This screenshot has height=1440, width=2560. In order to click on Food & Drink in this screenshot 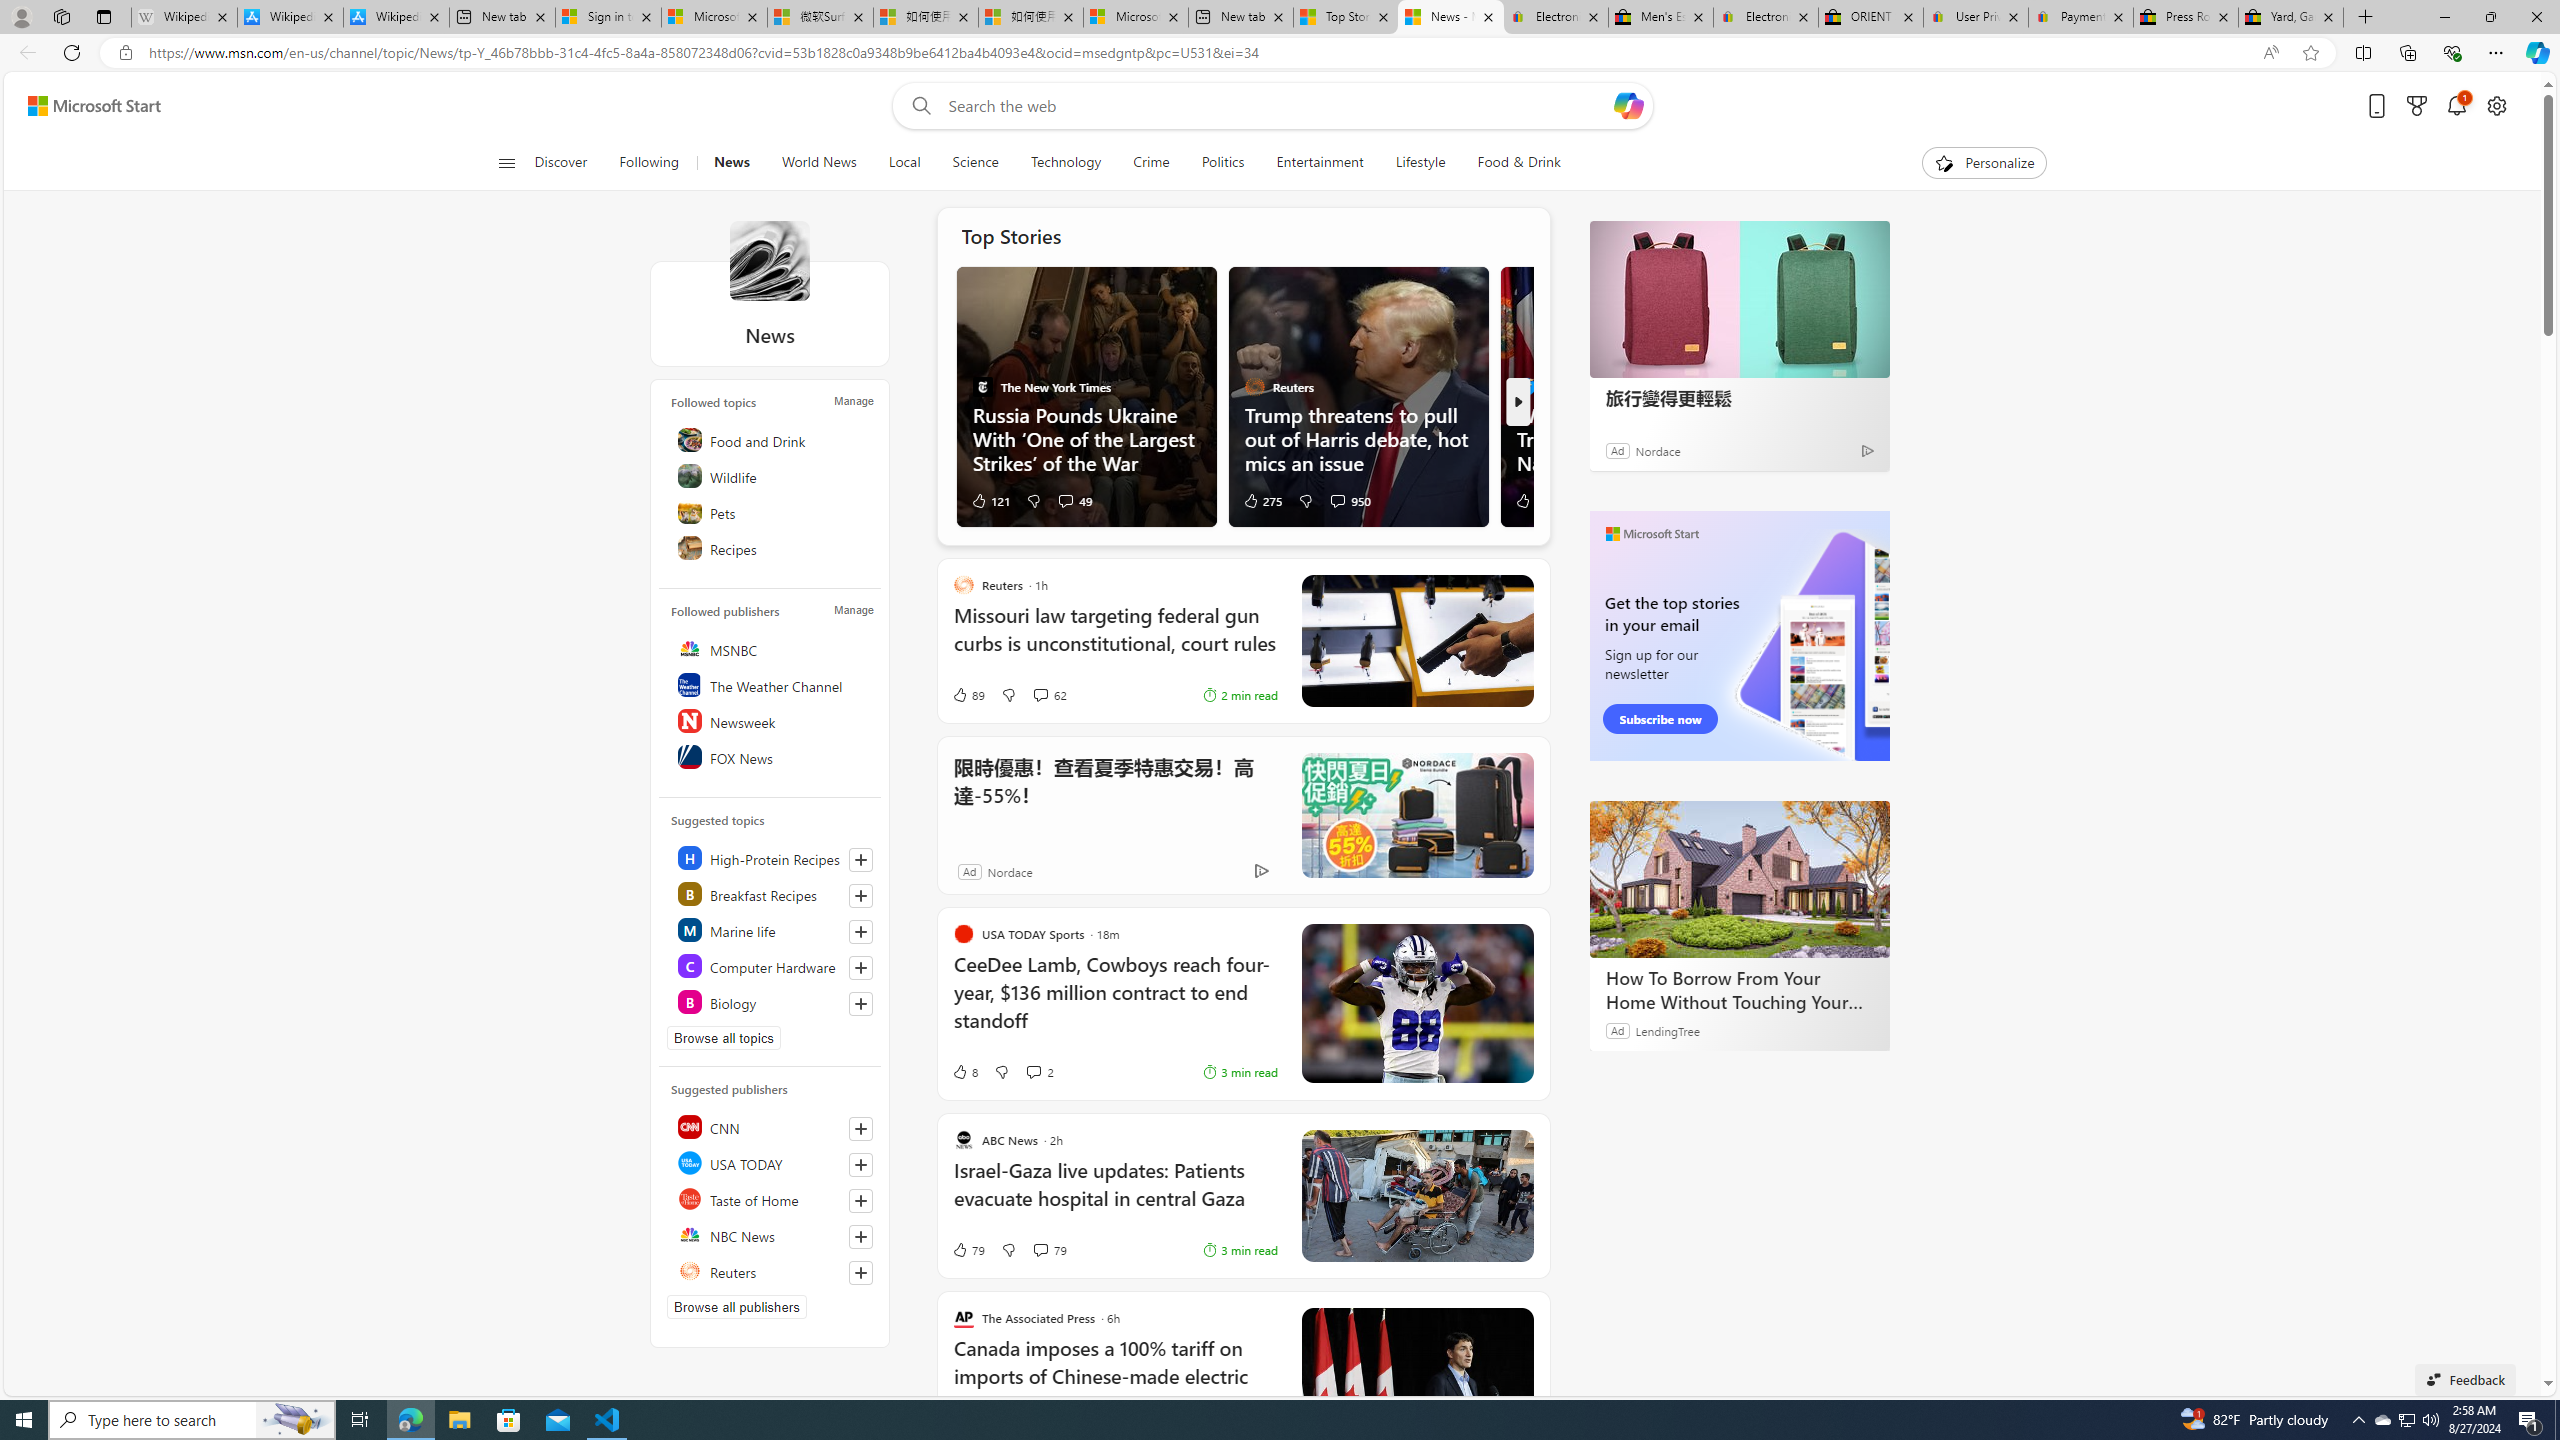, I will do `click(1511, 163)`.